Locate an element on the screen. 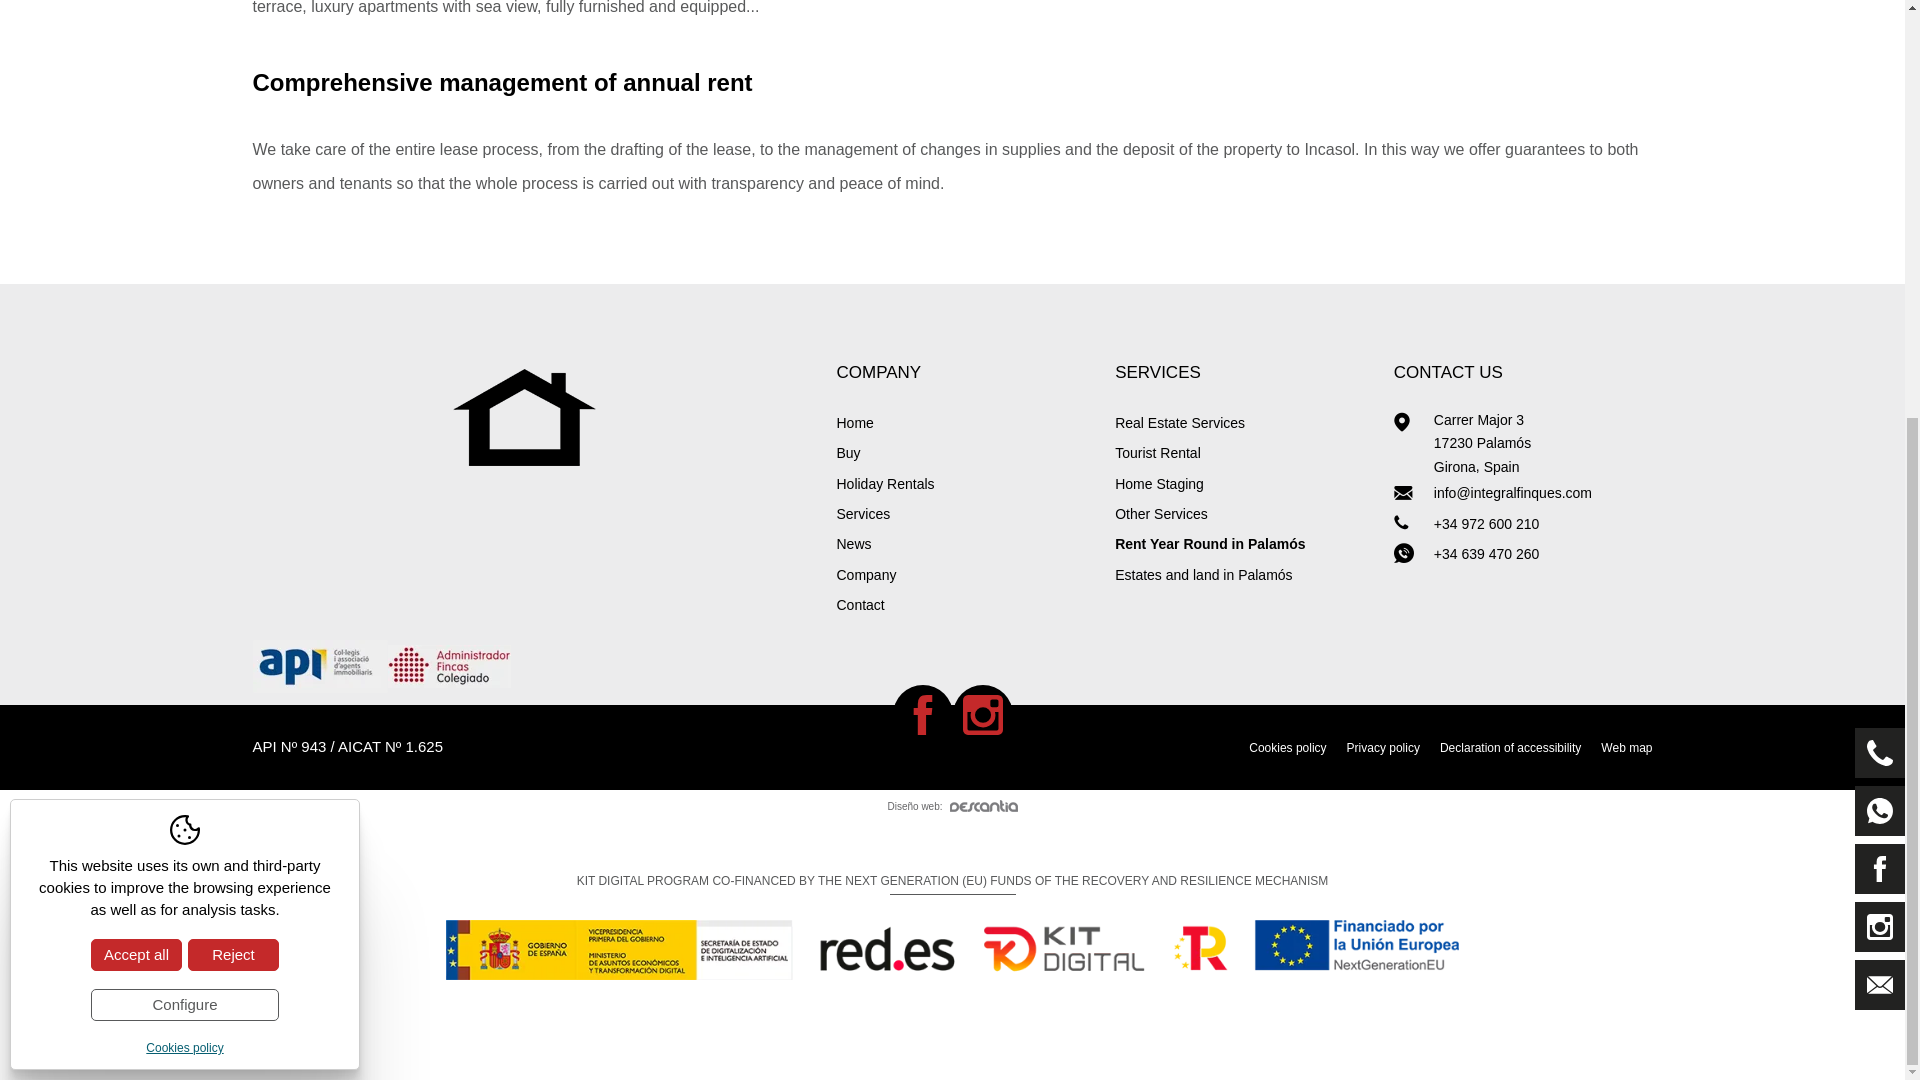 The image size is (1920, 1080). Home is located at coordinates (964, 423).